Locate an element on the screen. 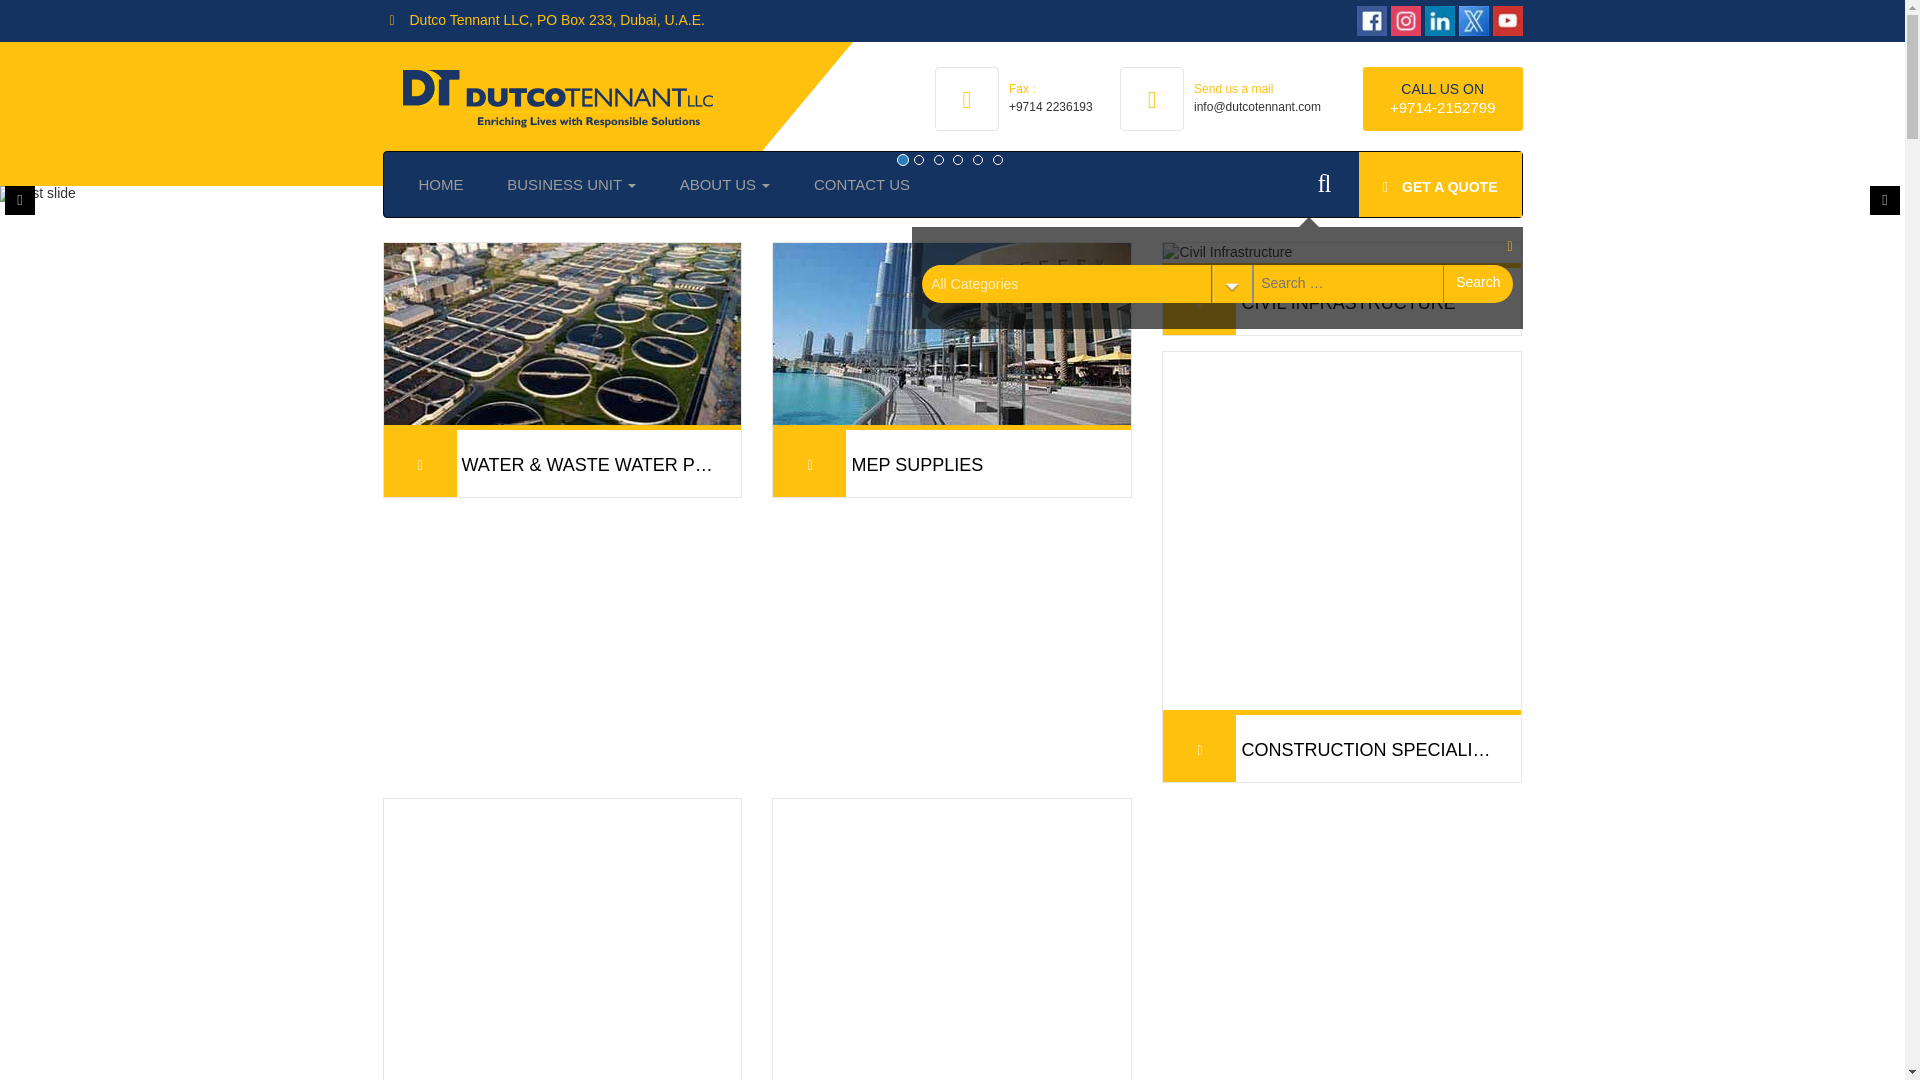 Image resolution: width=1920 pixels, height=1080 pixels. YouTube is located at coordinates (1486, 21).